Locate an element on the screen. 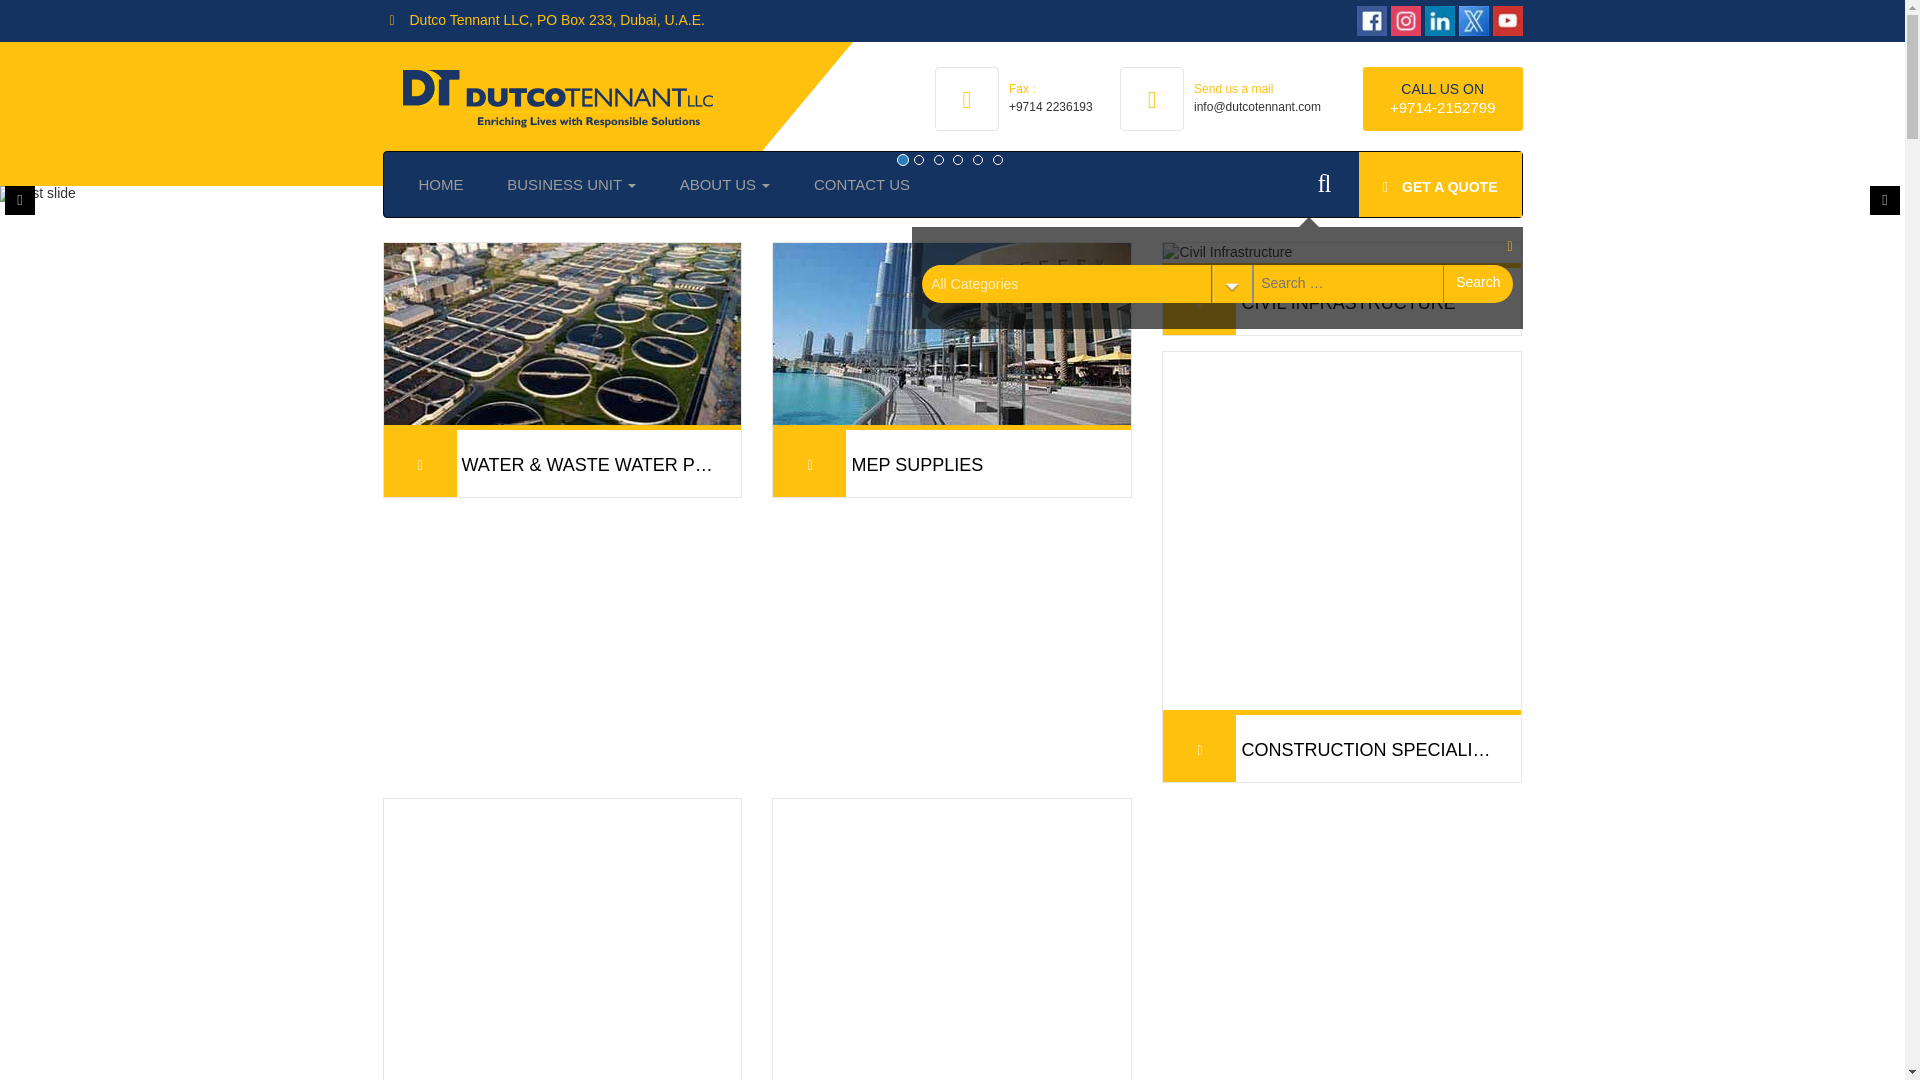 Image resolution: width=1920 pixels, height=1080 pixels. YouTube is located at coordinates (1486, 21).